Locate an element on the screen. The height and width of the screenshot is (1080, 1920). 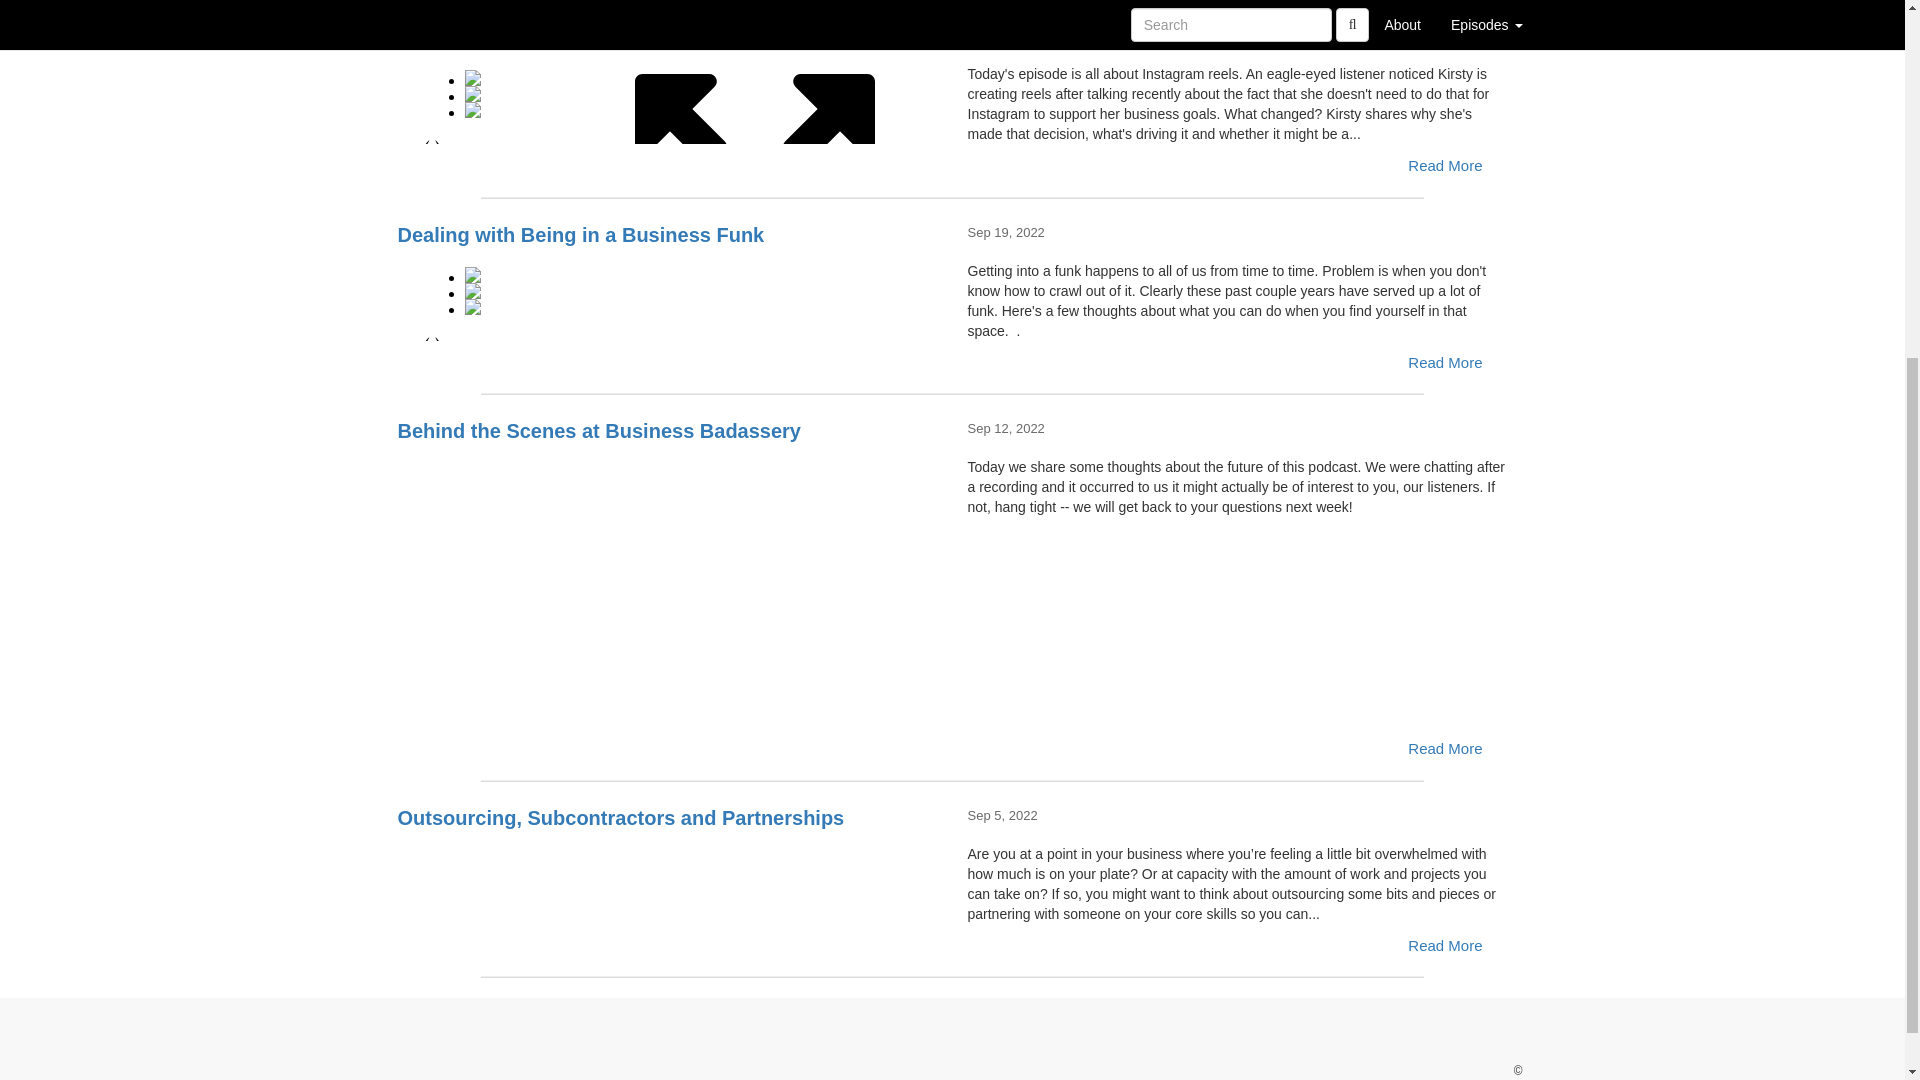
To Reel or Not to Reel? is located at coordinates (668, 98).